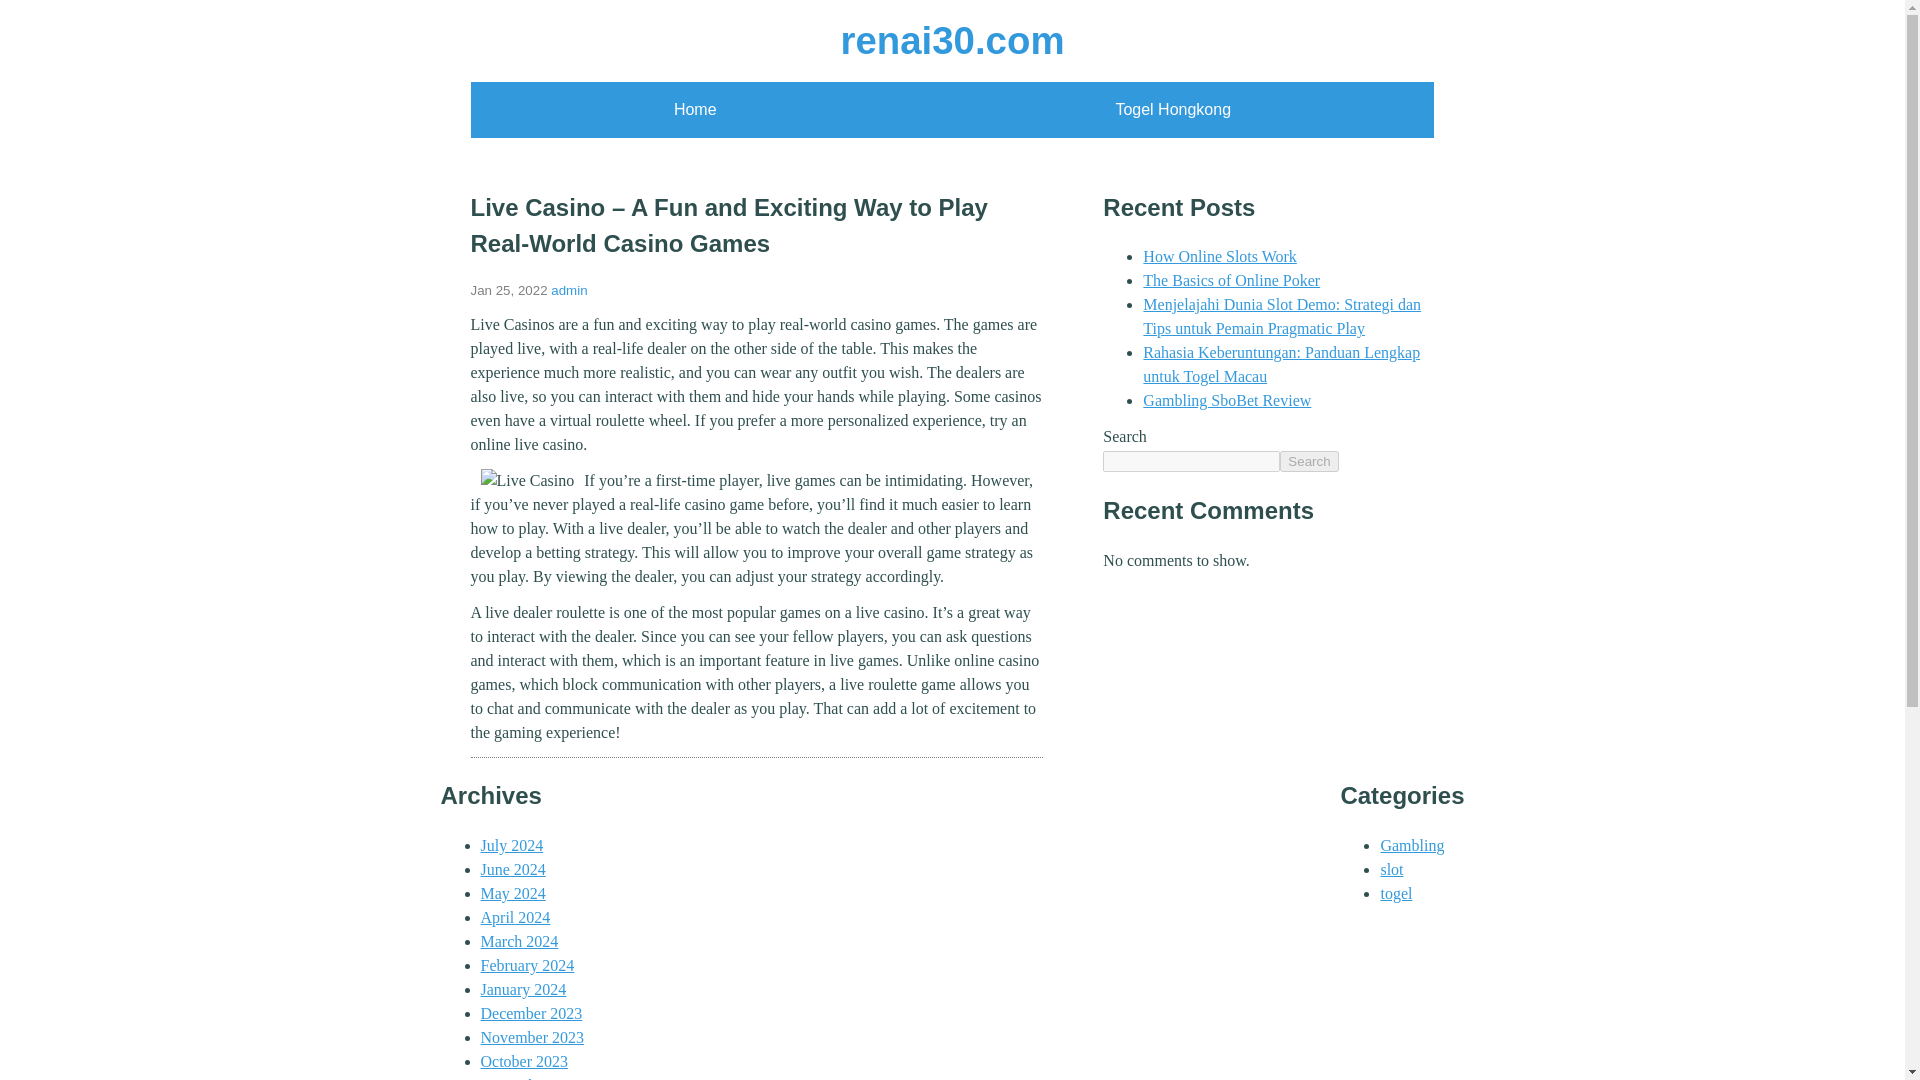 Image resolution: width=1920 pixels, height=1080 pixels. Describe the element at coordinates (1309, 461) in the screenshot. I see `Search` at that location.